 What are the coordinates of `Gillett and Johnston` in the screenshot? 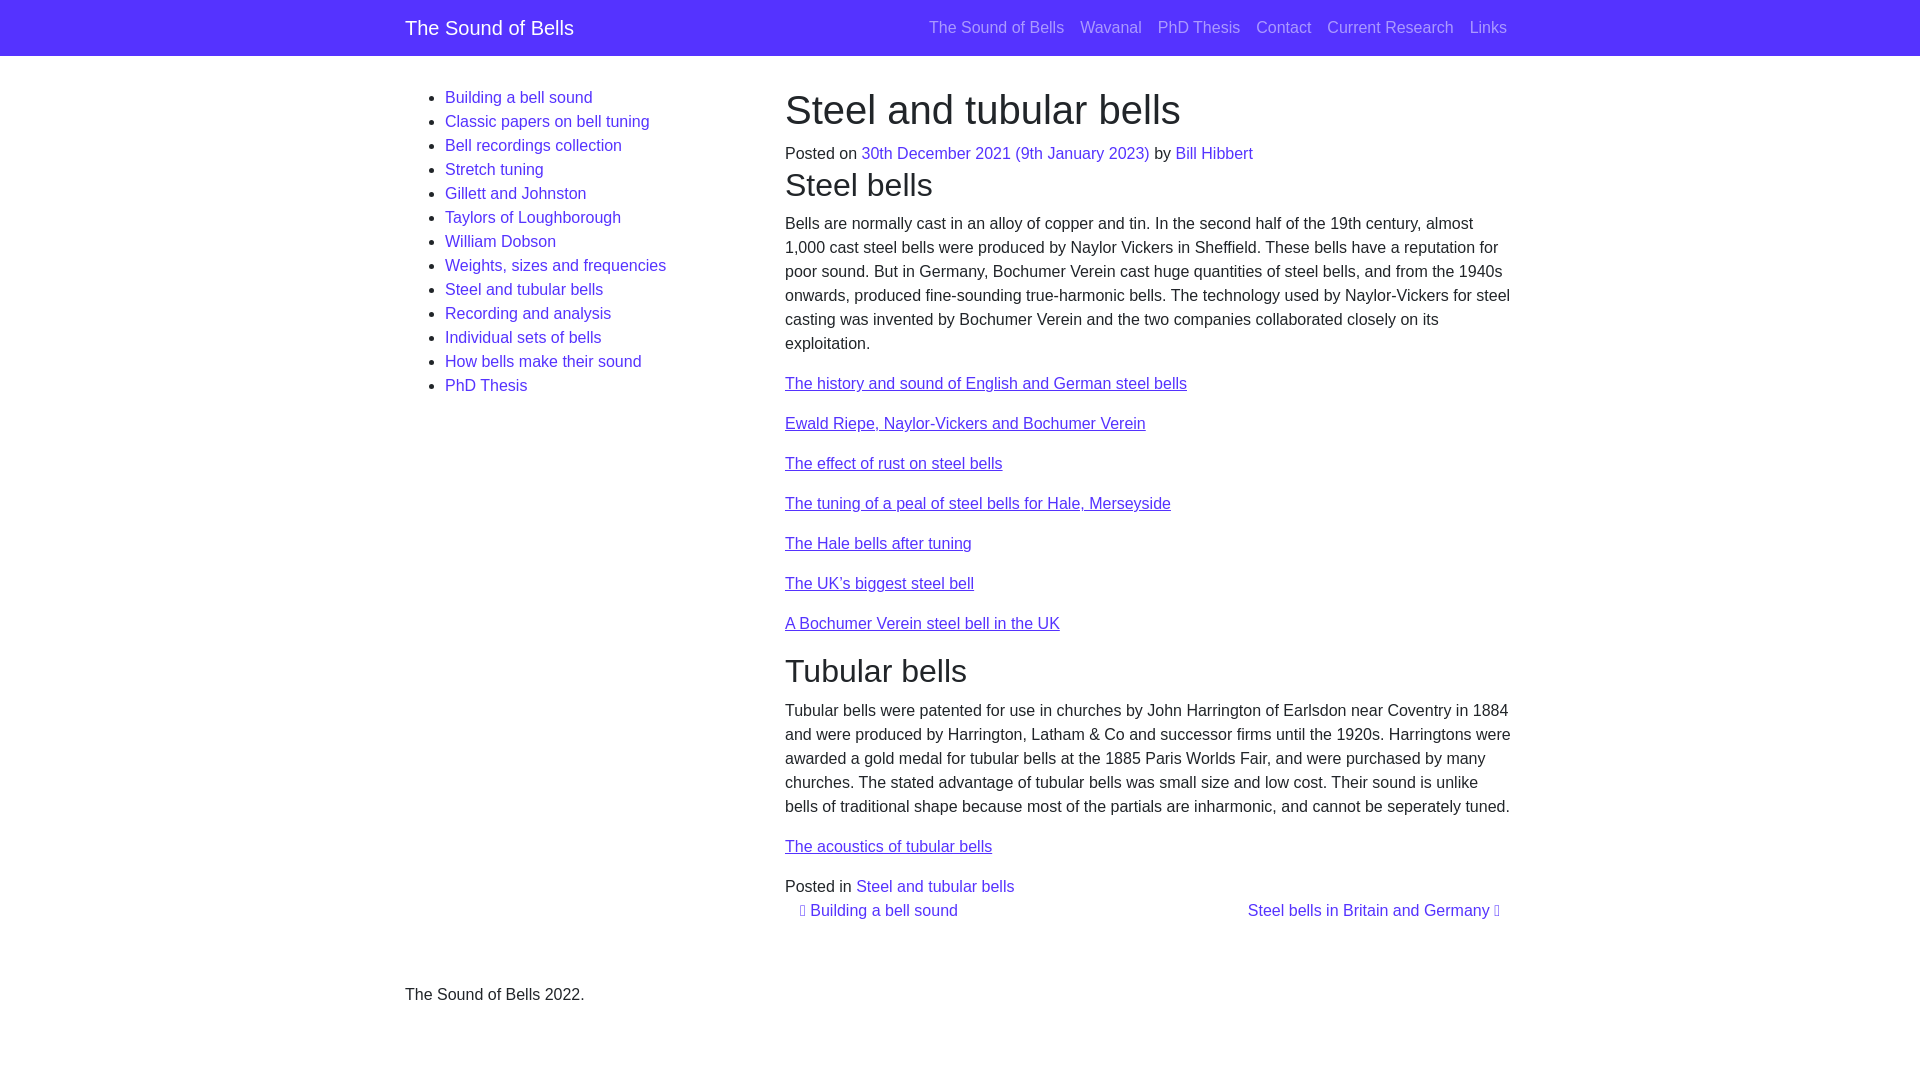 It's located at (515, 192).